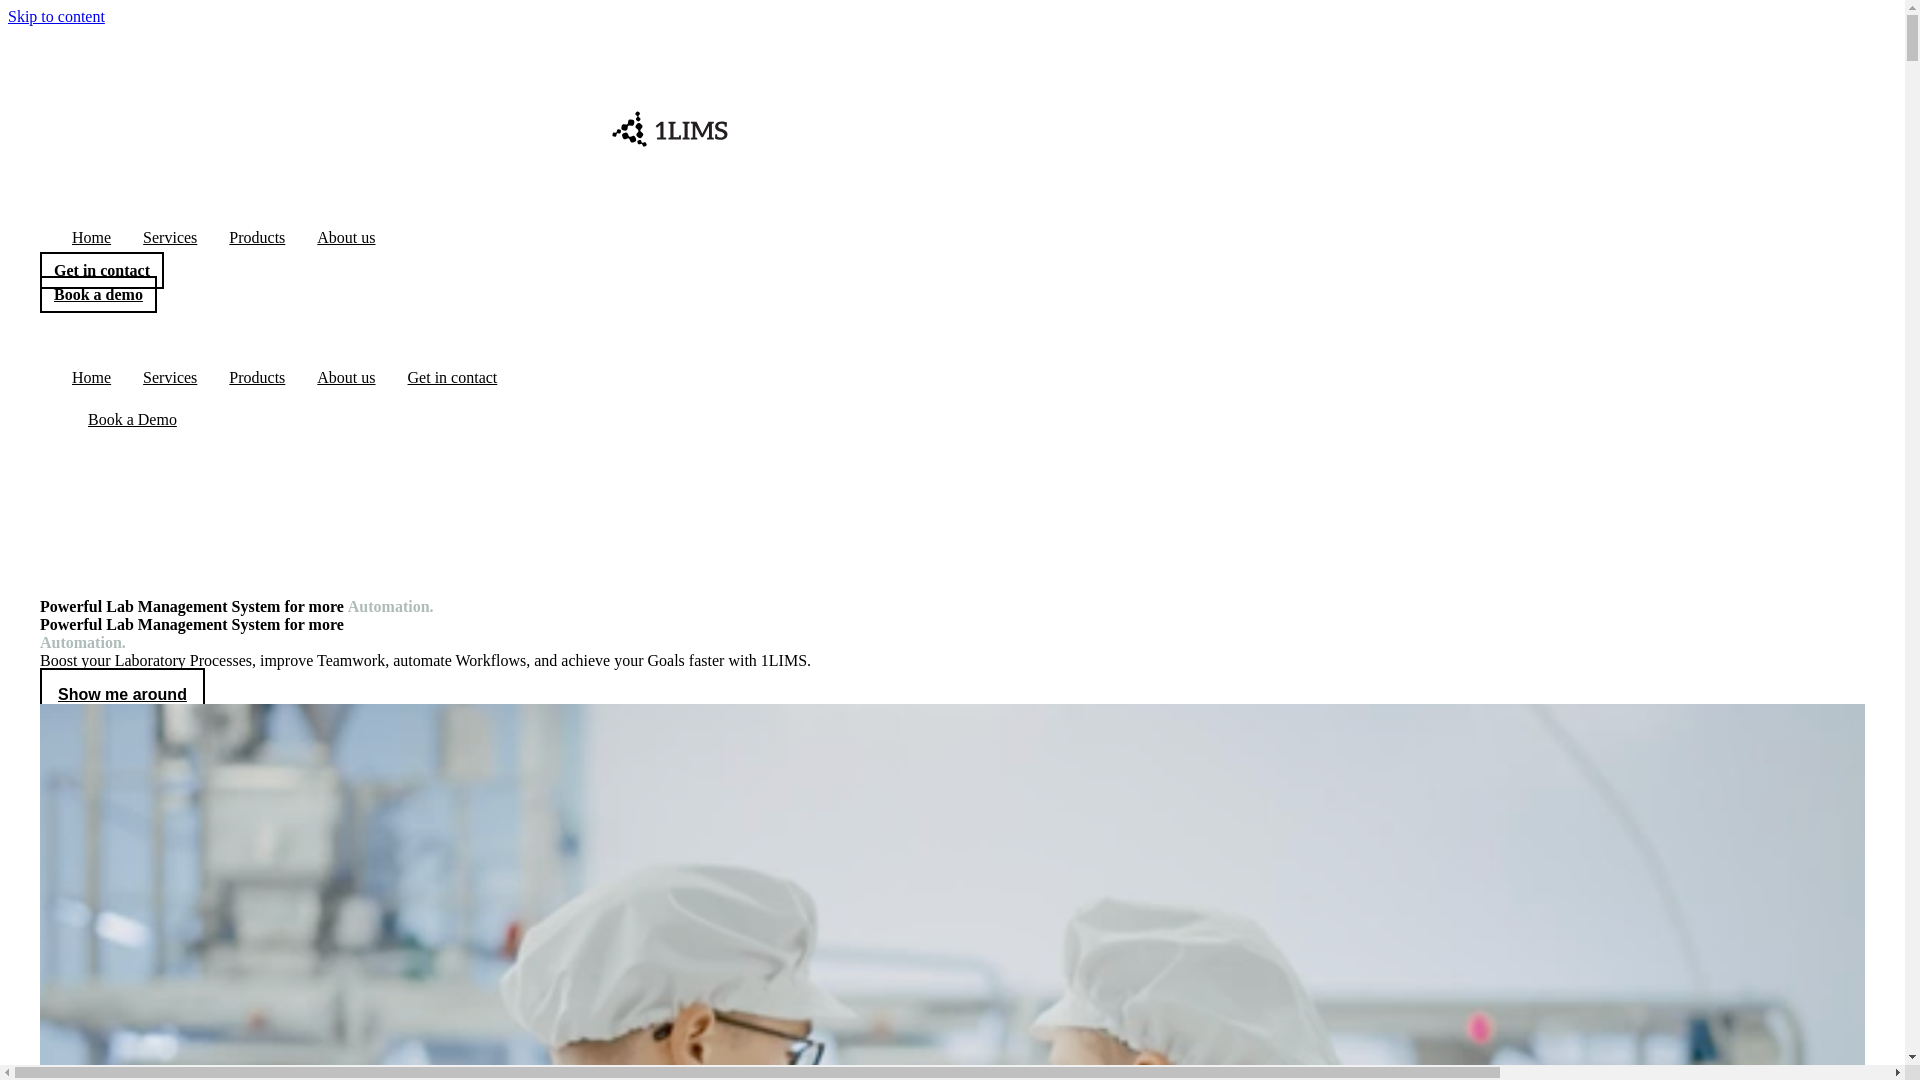  Describe the element at coordinates (122, 694) in the screenshot. I see `Show me around` at that location.